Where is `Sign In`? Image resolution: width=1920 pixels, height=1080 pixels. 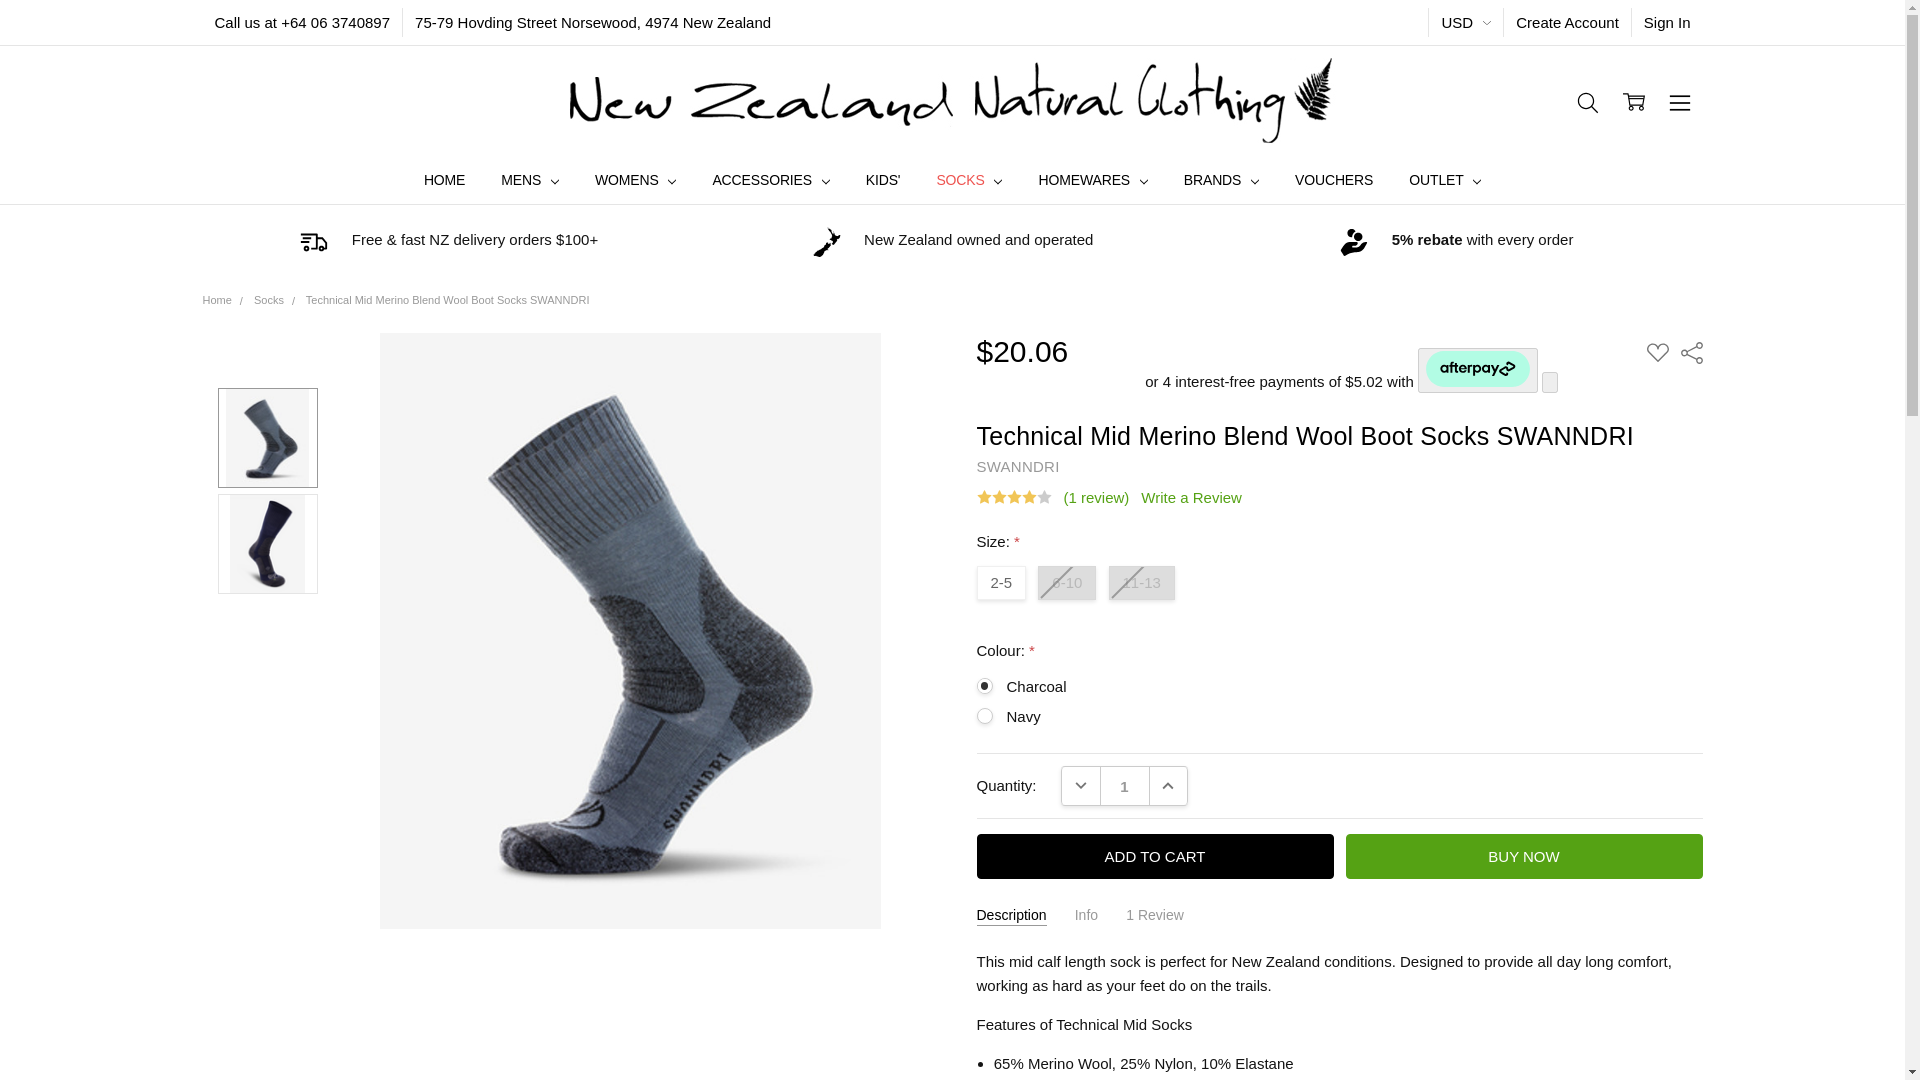 Sign In is located at coordinates (1668, 22).